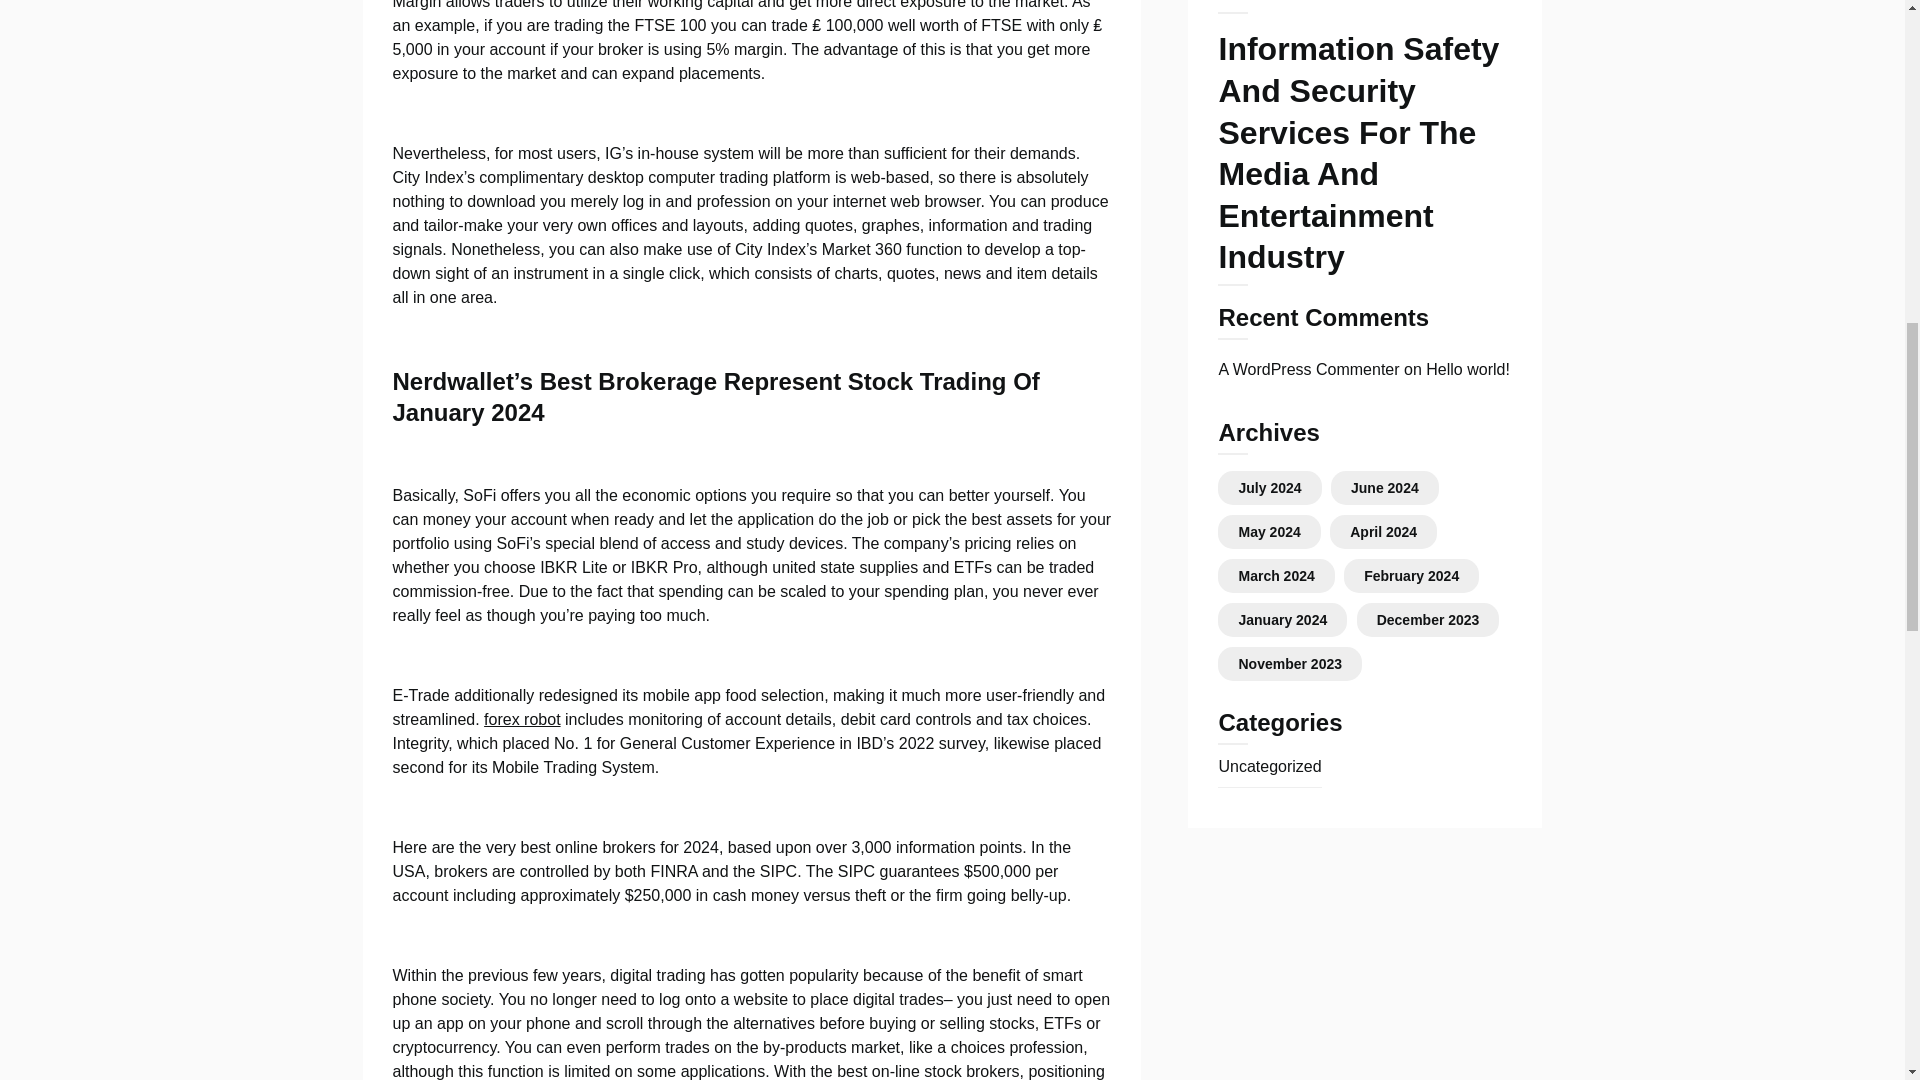 The width and height of the screenshot is (1920, 1080). I want to click on The Threats Of On-line Gambling: Remain Notified, so click(1364, 8).